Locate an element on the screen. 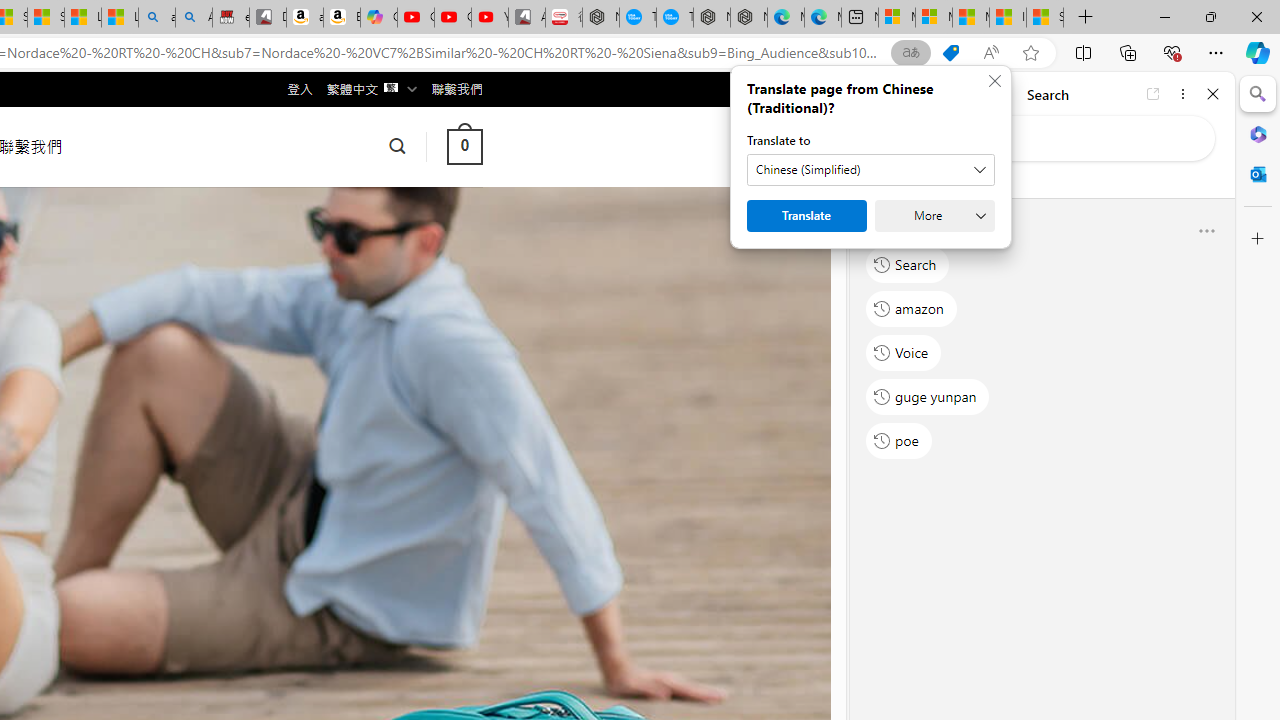 This screenshot has height=720, width=1280. Forward is located at coordinates (906, 94).